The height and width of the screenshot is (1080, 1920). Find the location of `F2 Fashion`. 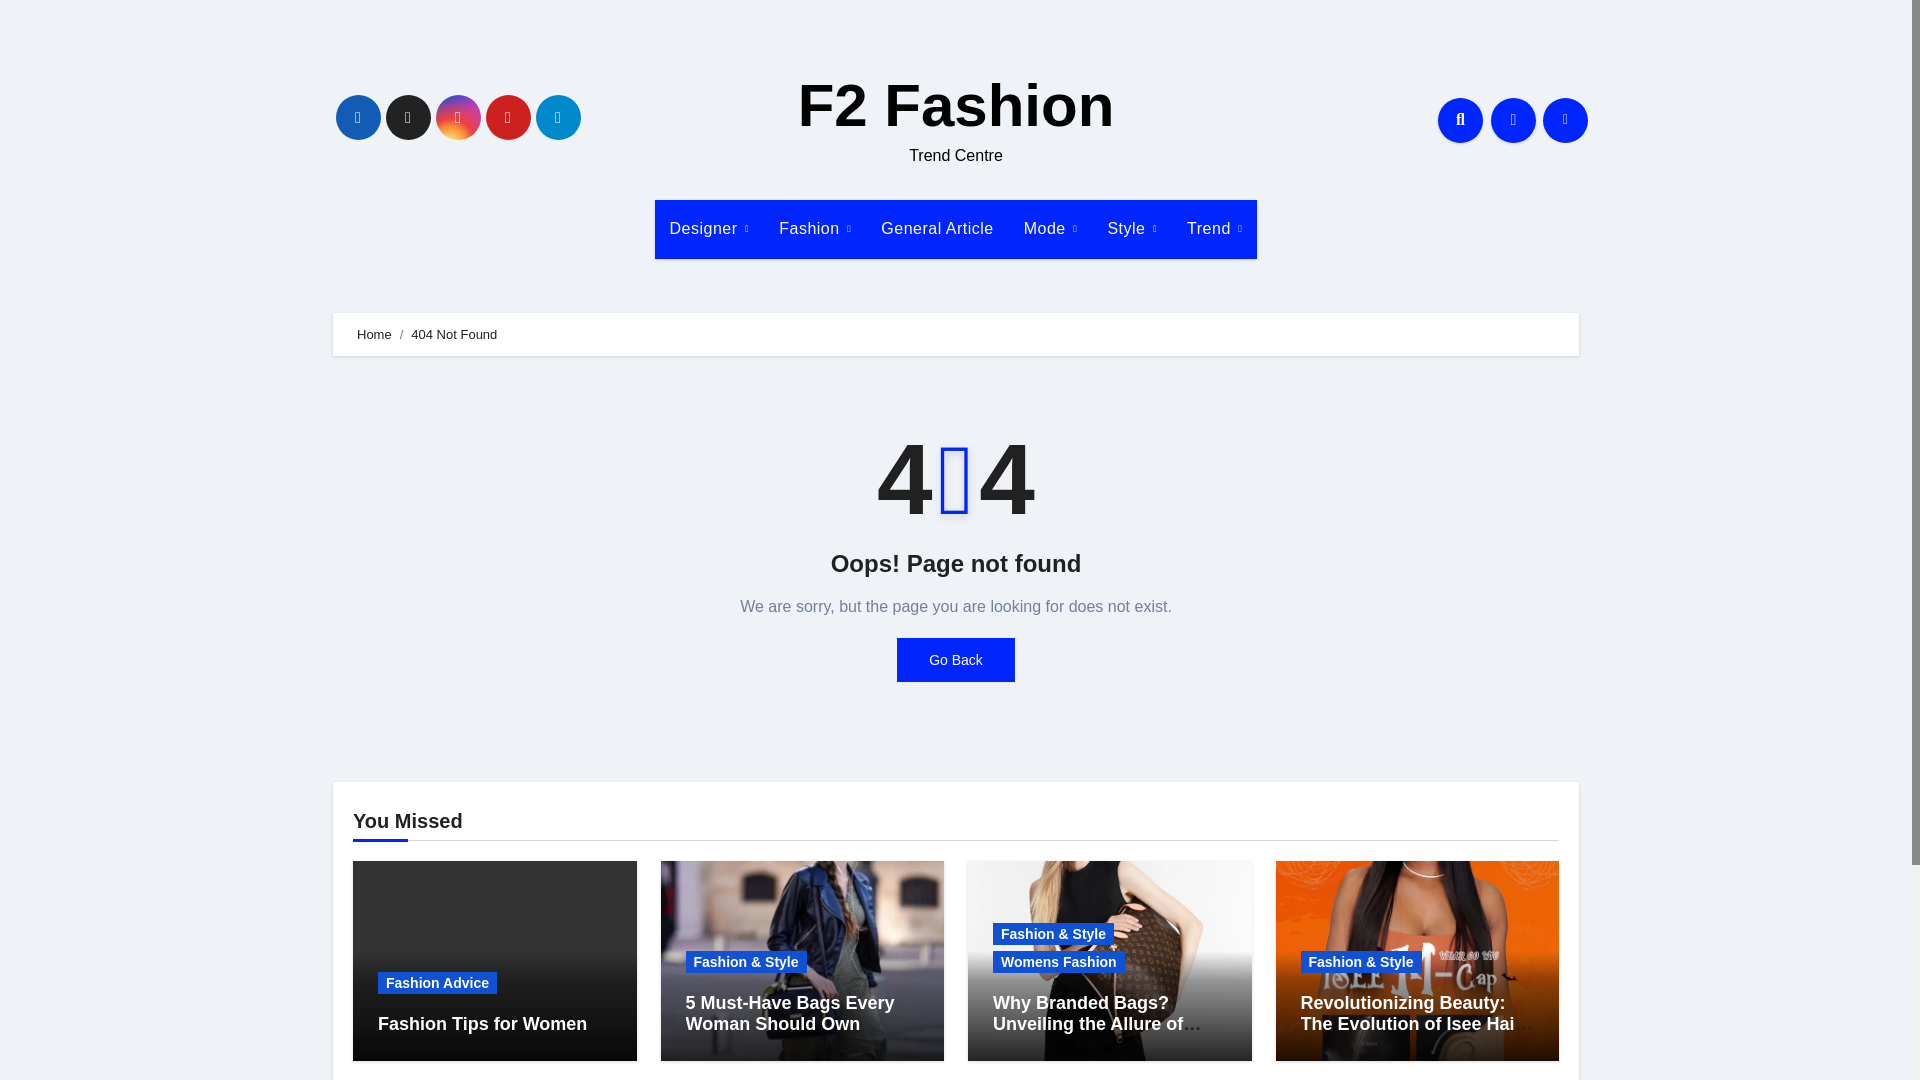

F2 Fashion is located at coordinates (956, 106).